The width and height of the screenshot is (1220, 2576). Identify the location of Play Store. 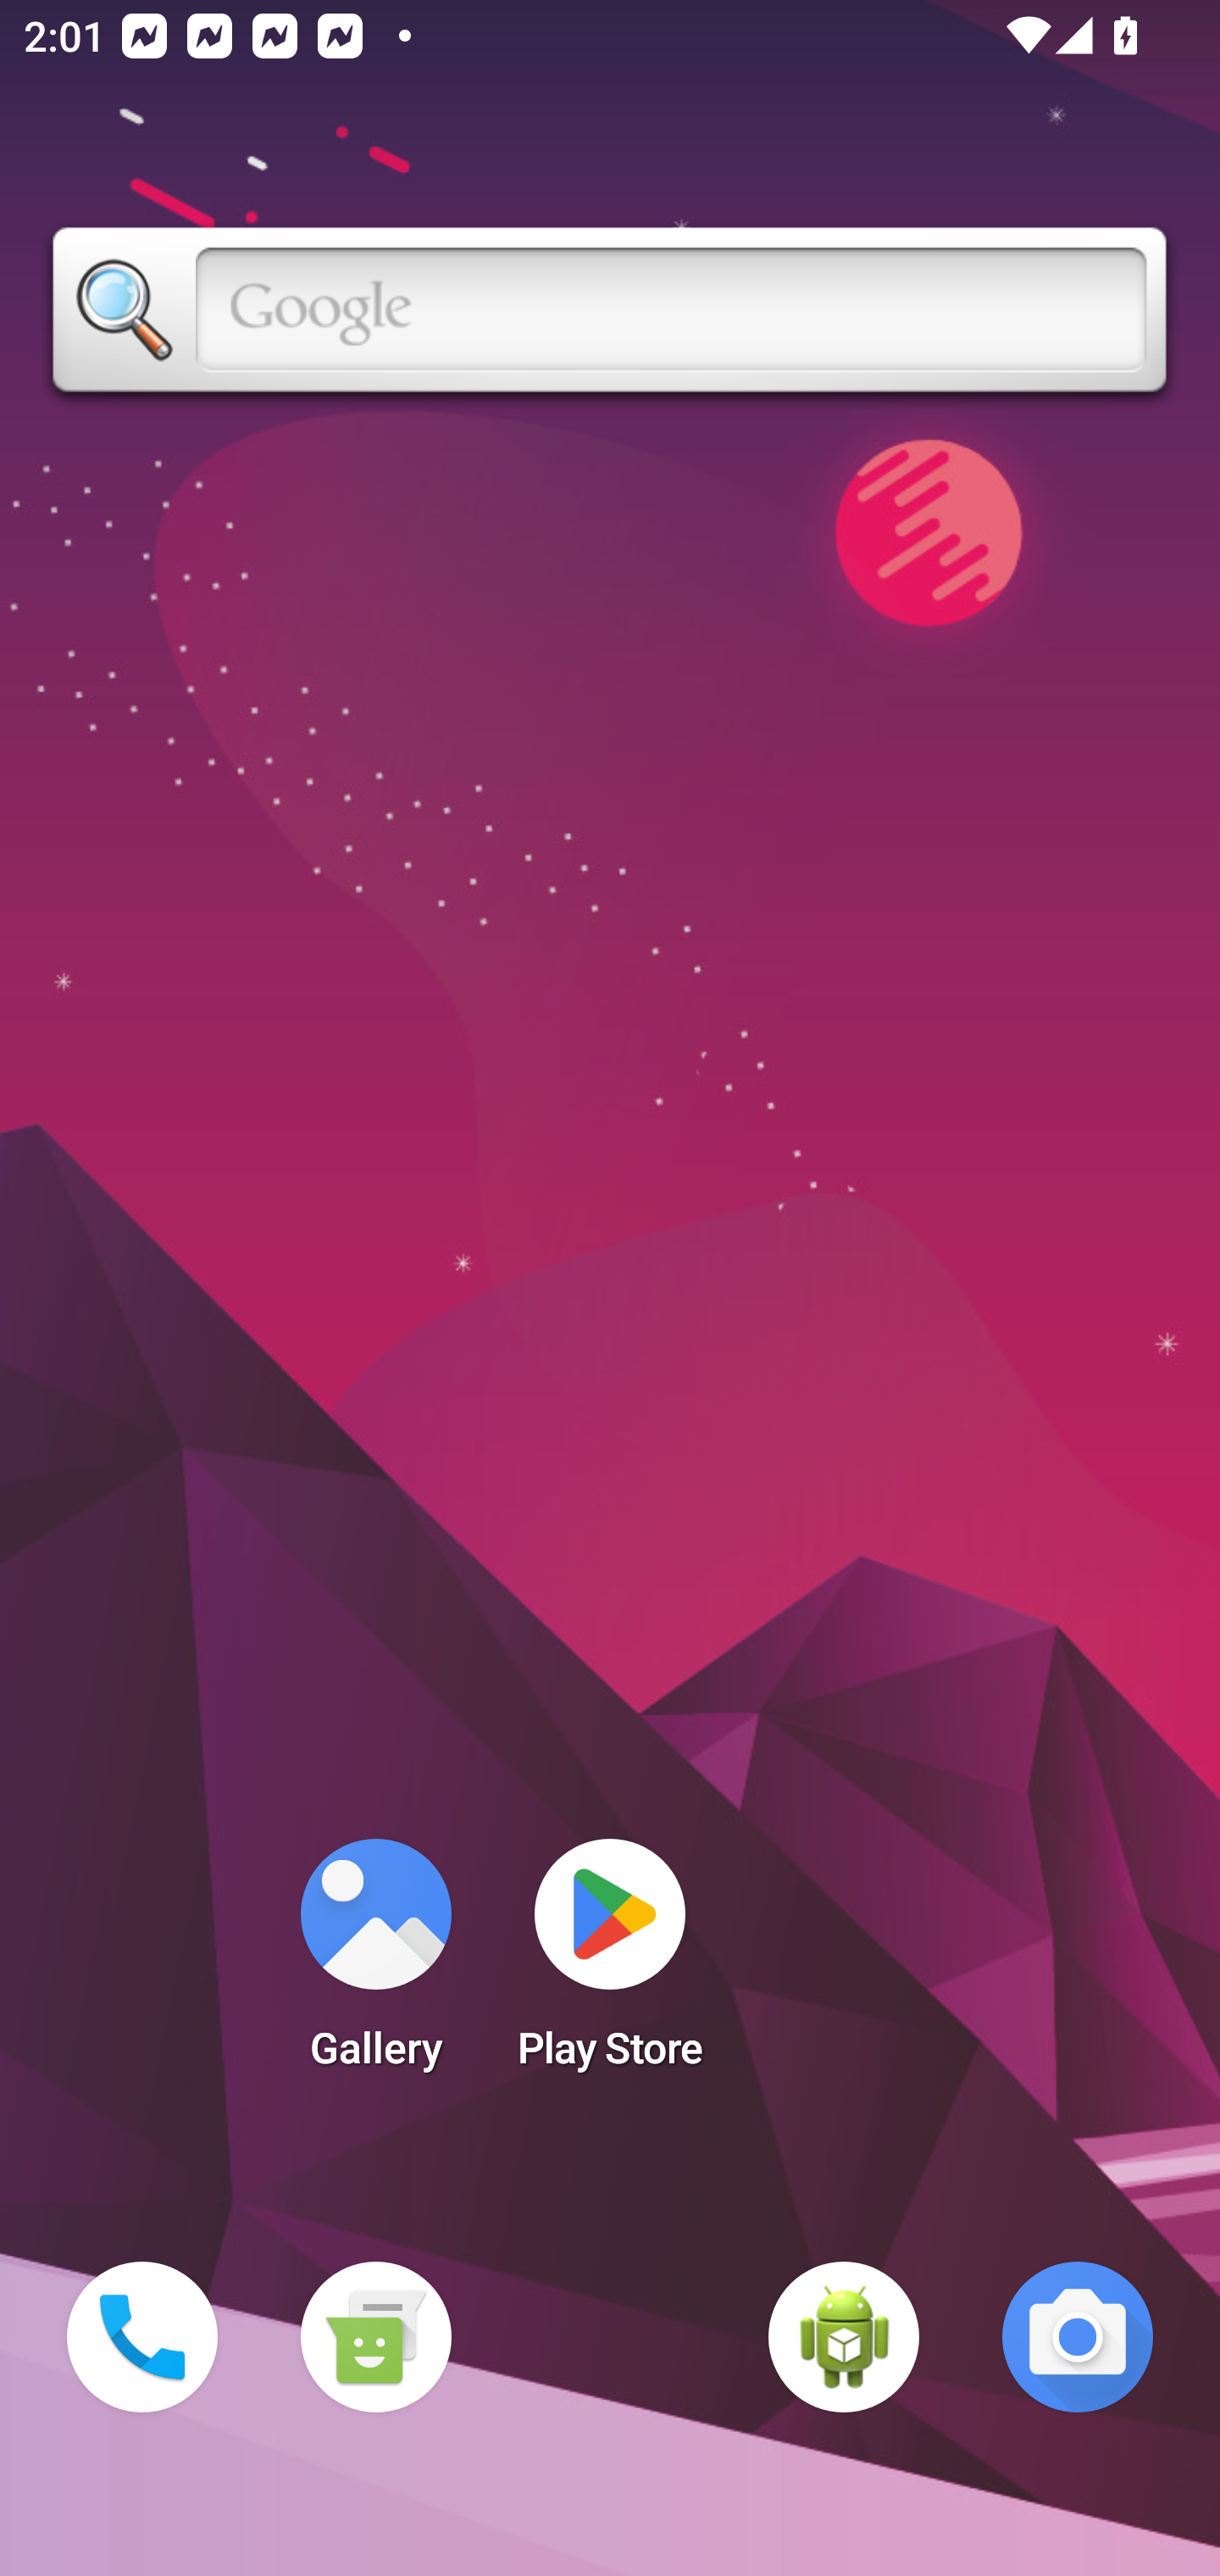
(610, 1964).